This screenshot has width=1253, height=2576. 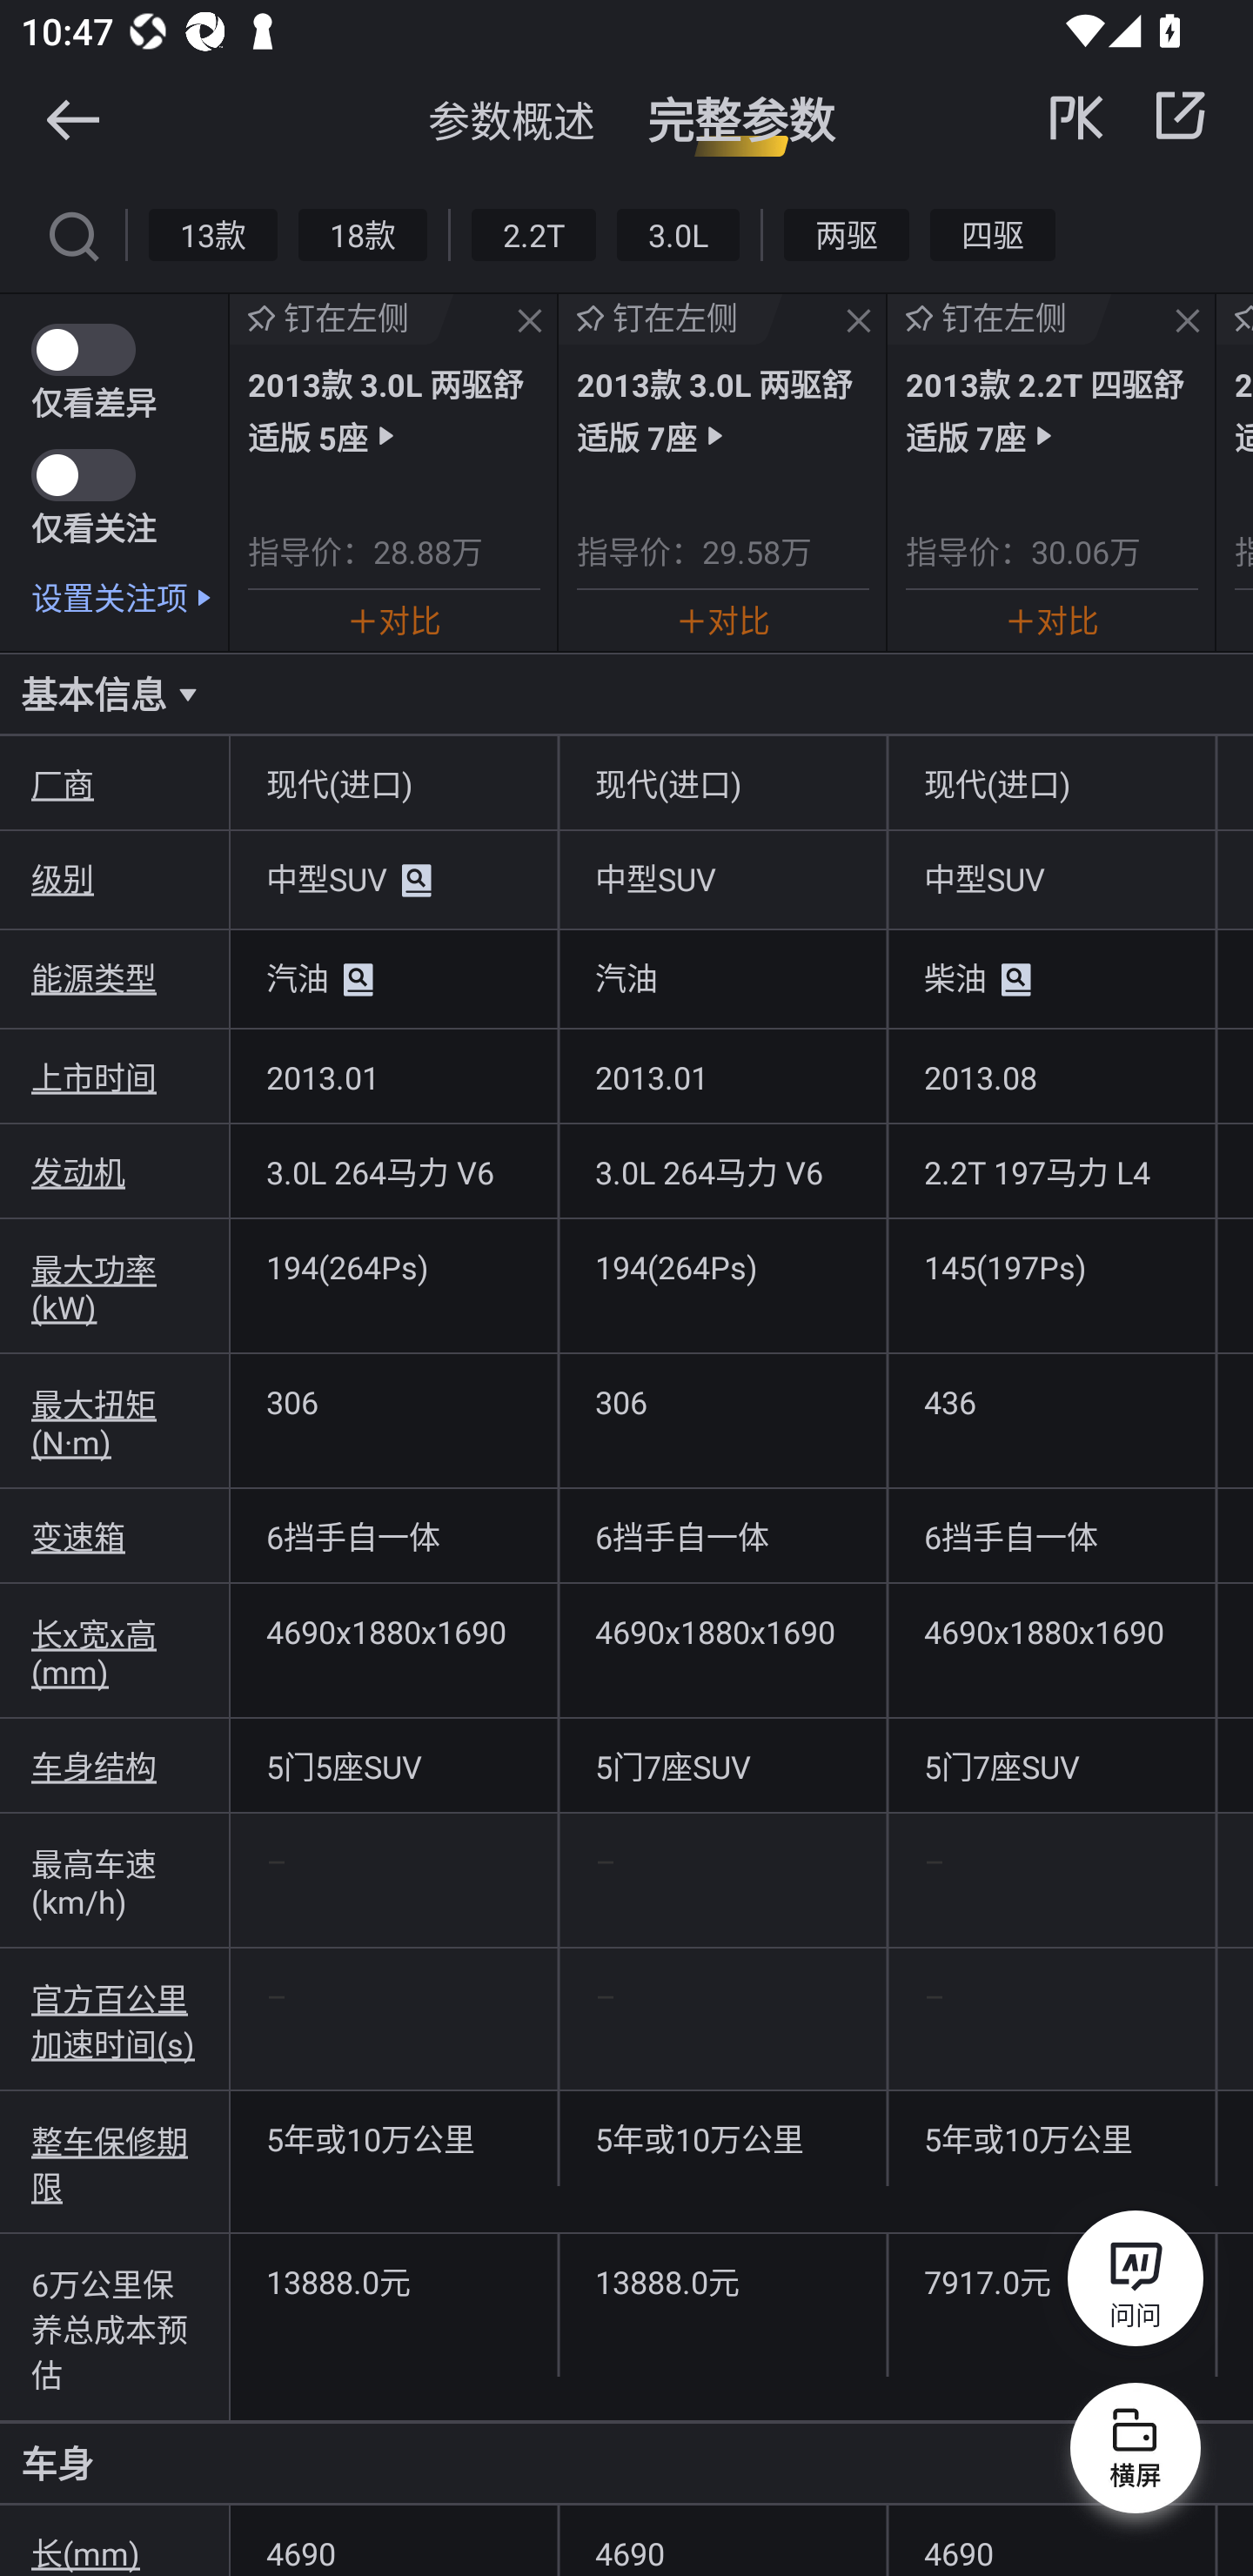 I want to click on 4690, so click(x=1051, y=2541).